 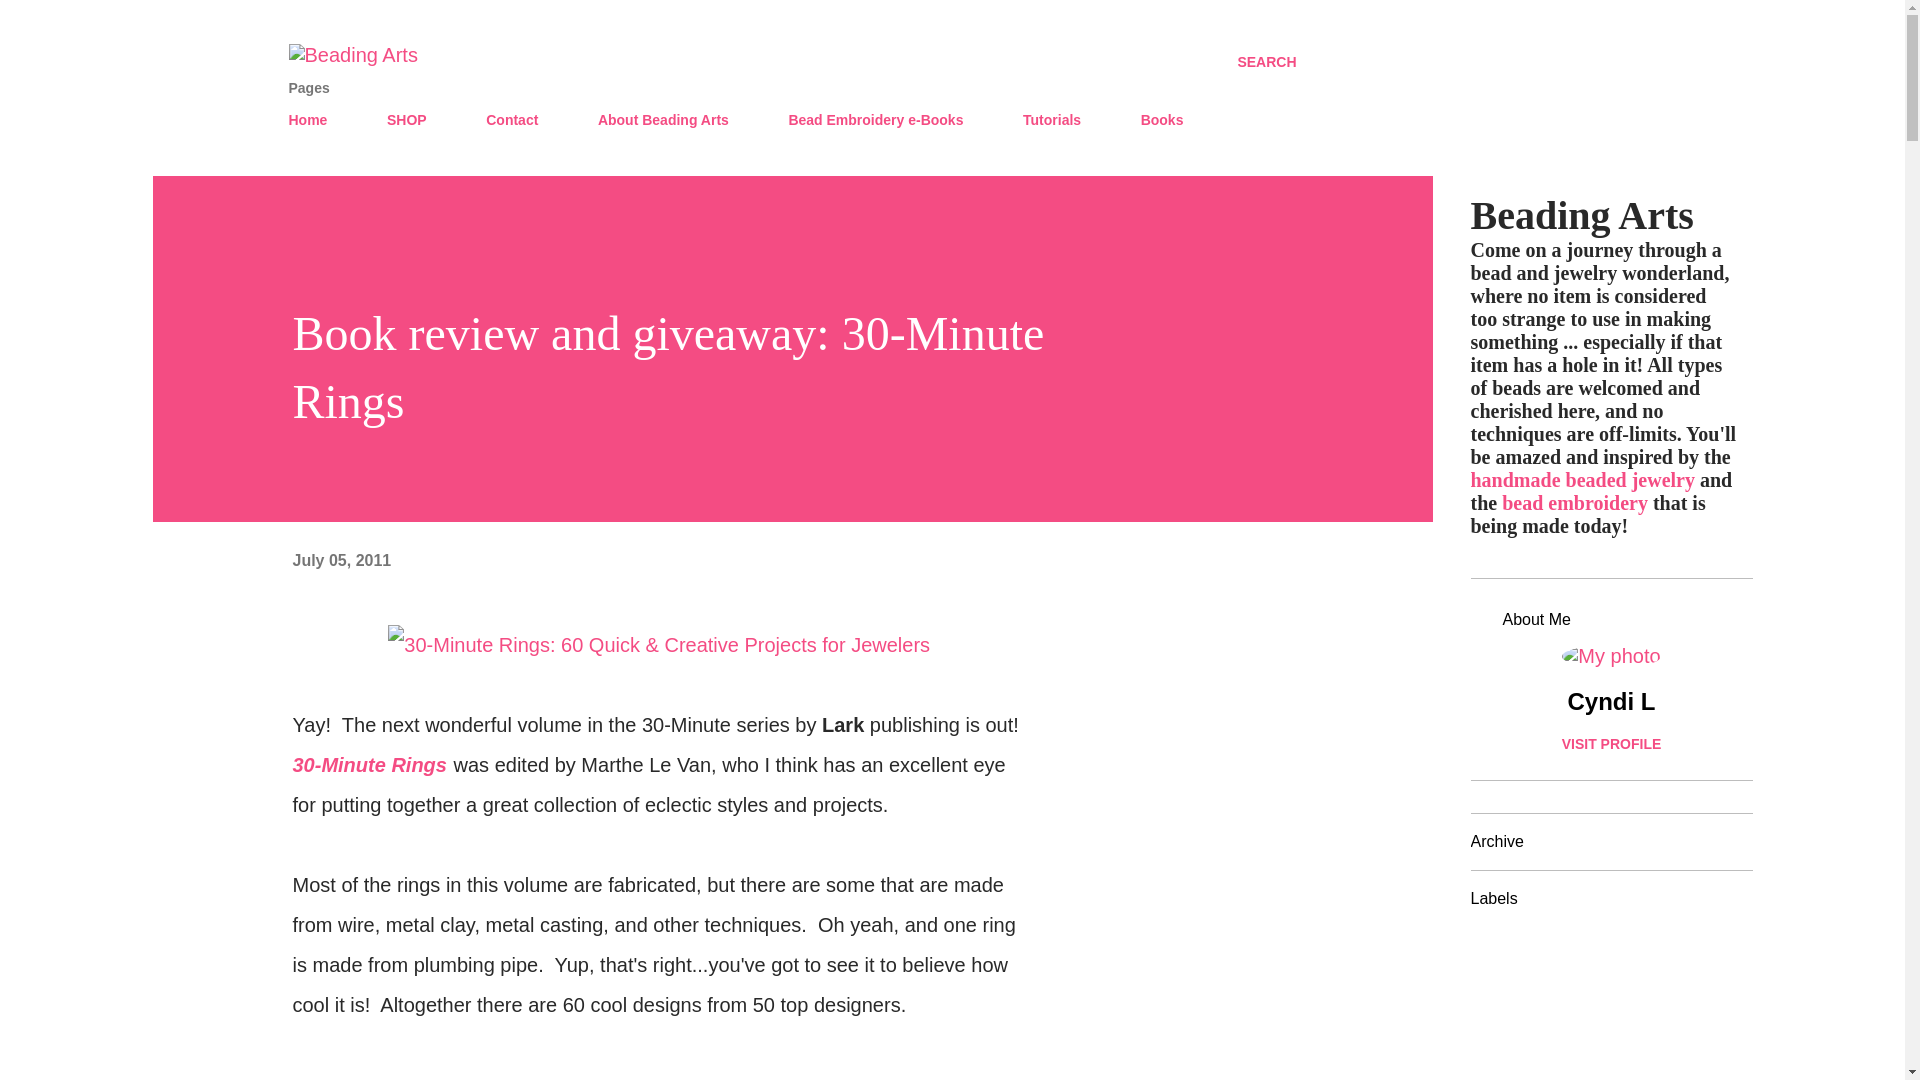 I want to click on About Beading Arts, so click(x=663, y=120).